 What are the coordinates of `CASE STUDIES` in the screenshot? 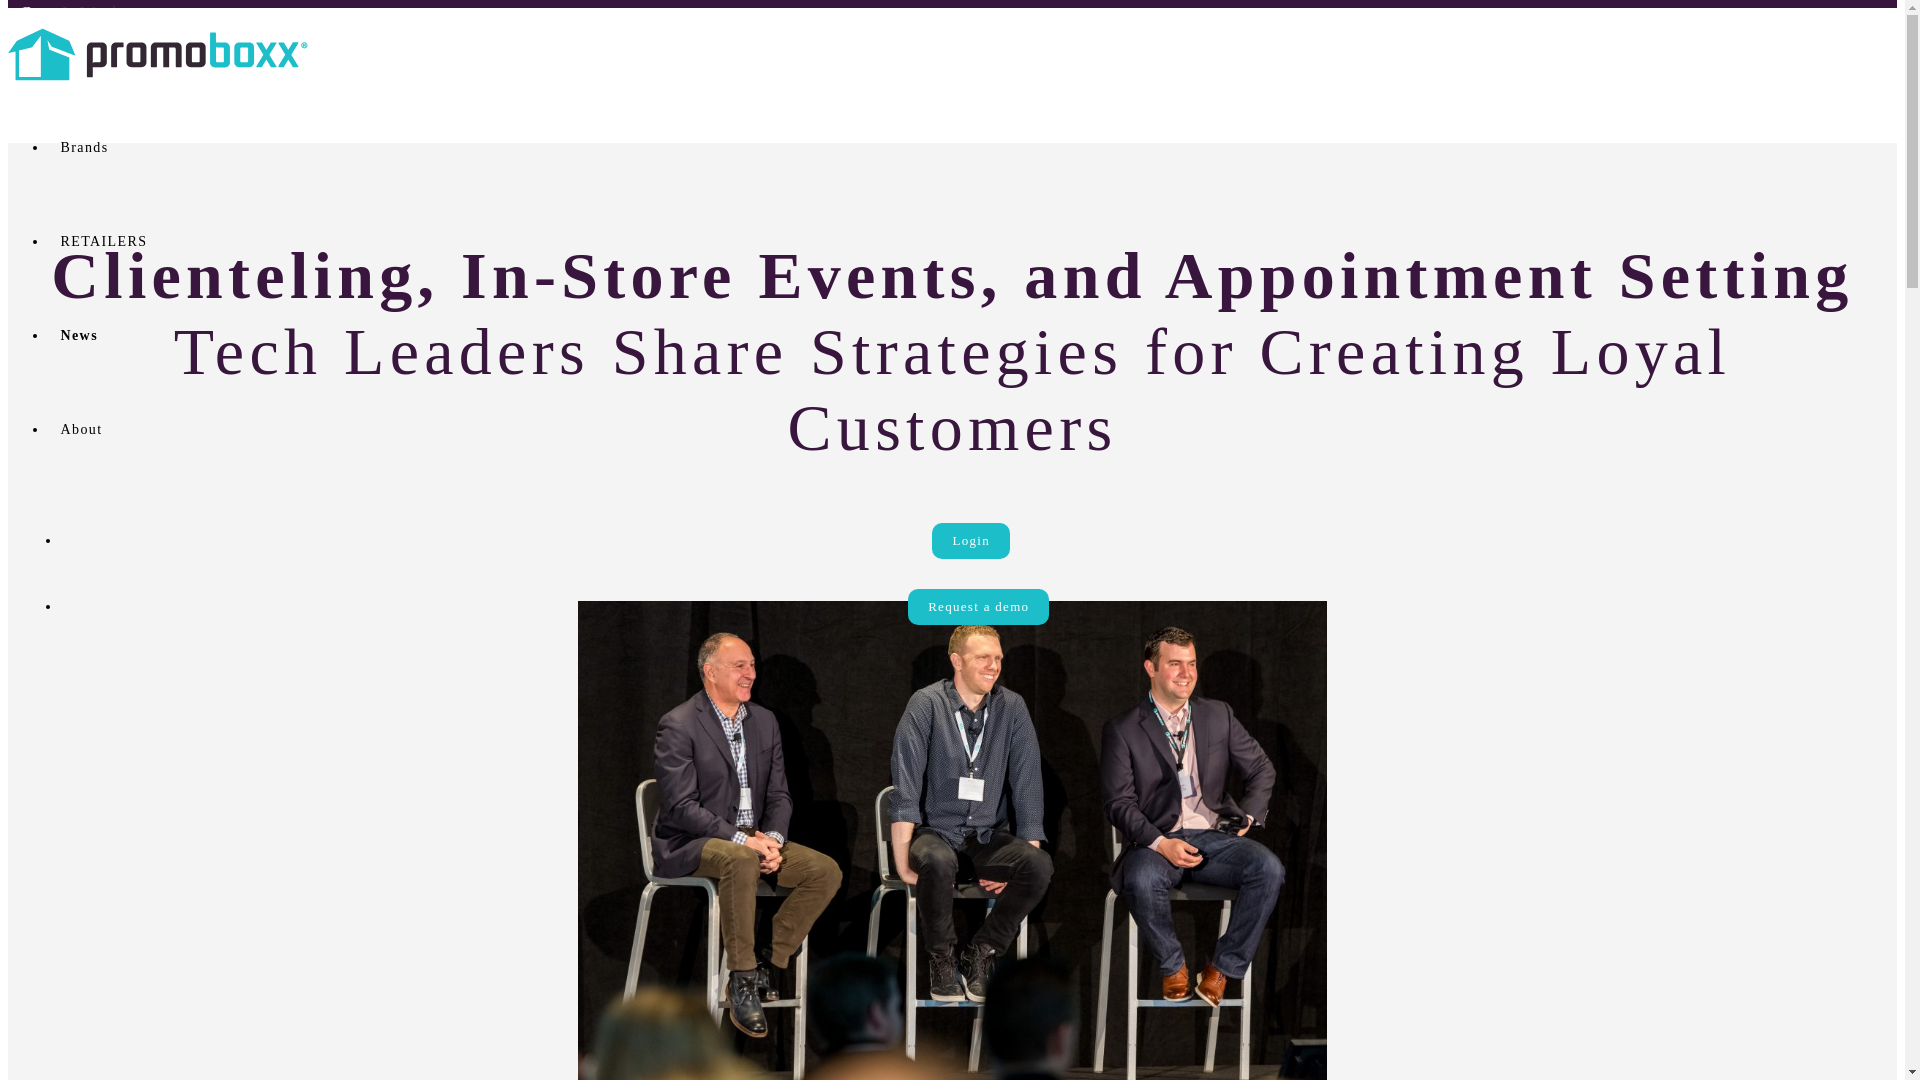 It's located at (84, 64).